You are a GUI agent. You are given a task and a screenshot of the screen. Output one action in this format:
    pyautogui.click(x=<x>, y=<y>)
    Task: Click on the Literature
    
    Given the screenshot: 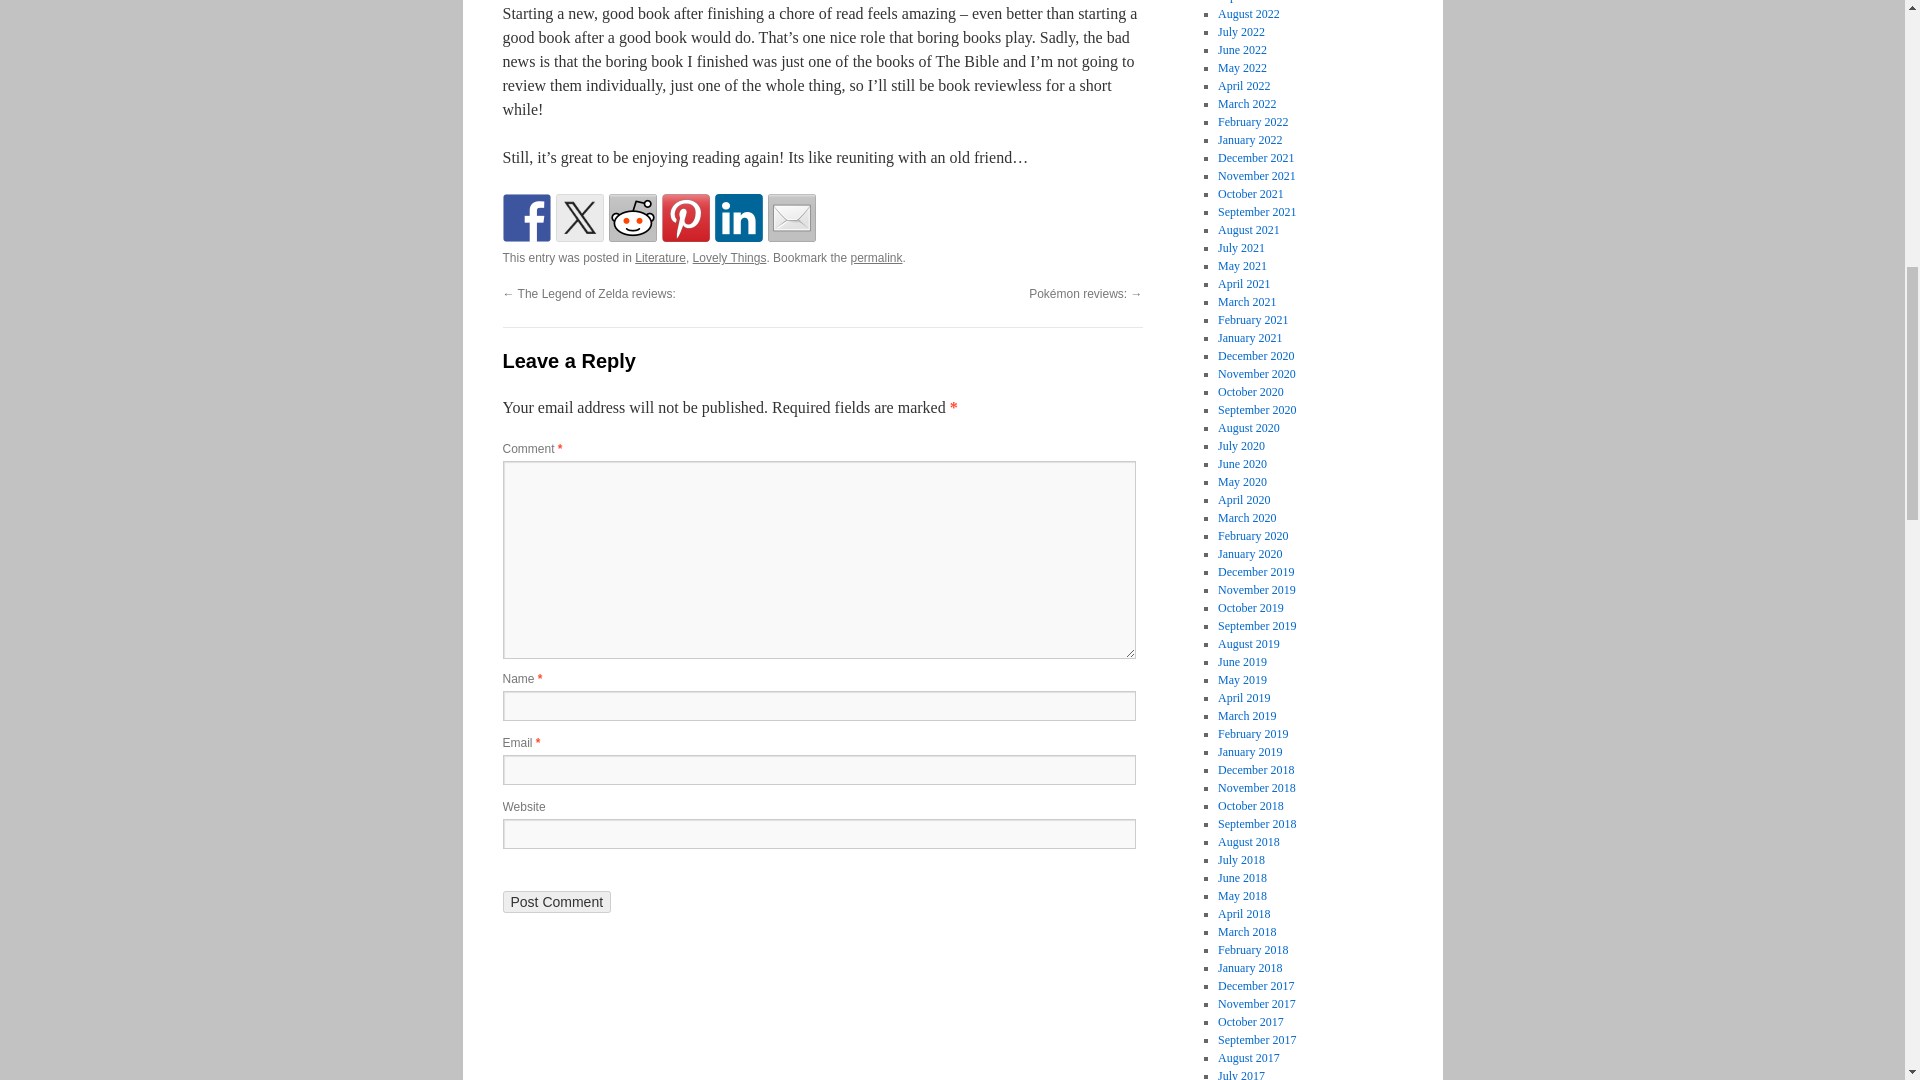 What is the action you would take?
    pyautogui.click(x=660, y=257)
    